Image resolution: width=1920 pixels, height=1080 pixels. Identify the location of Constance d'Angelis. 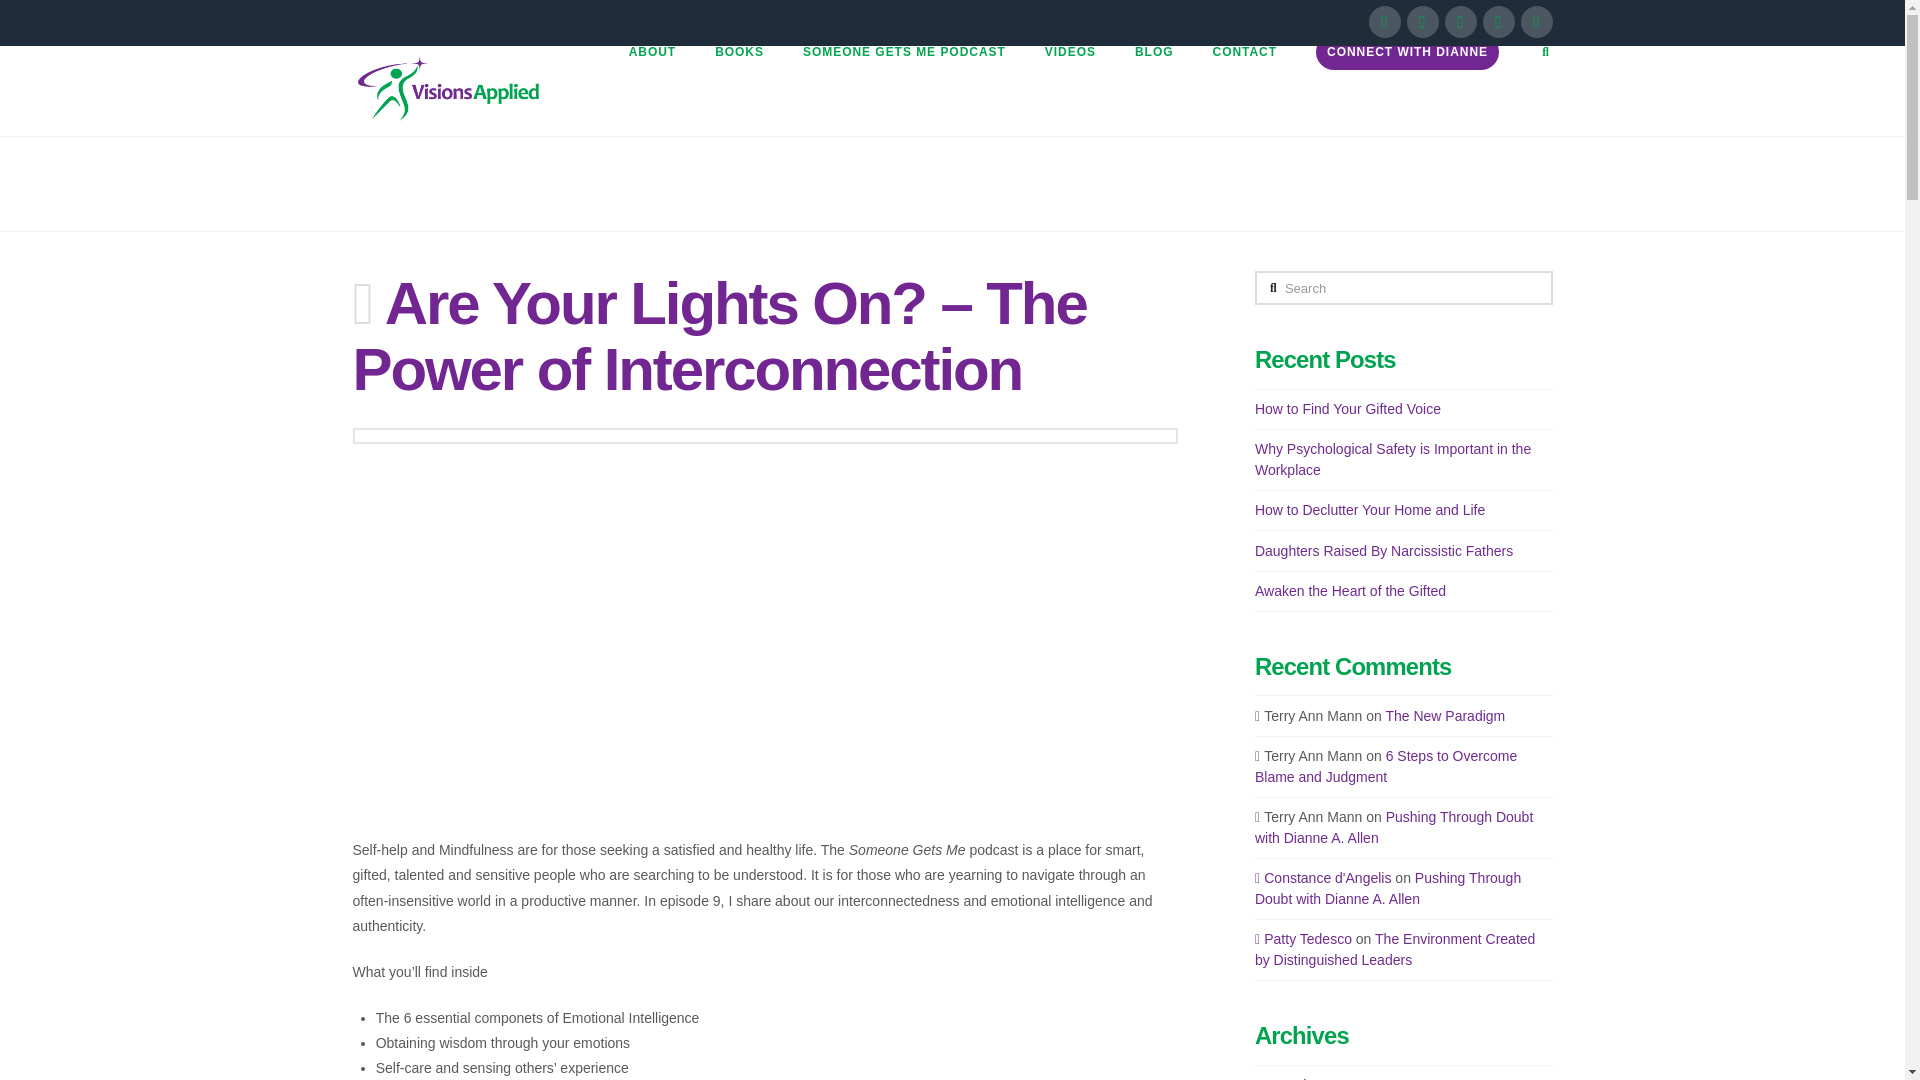
(1324, 878).